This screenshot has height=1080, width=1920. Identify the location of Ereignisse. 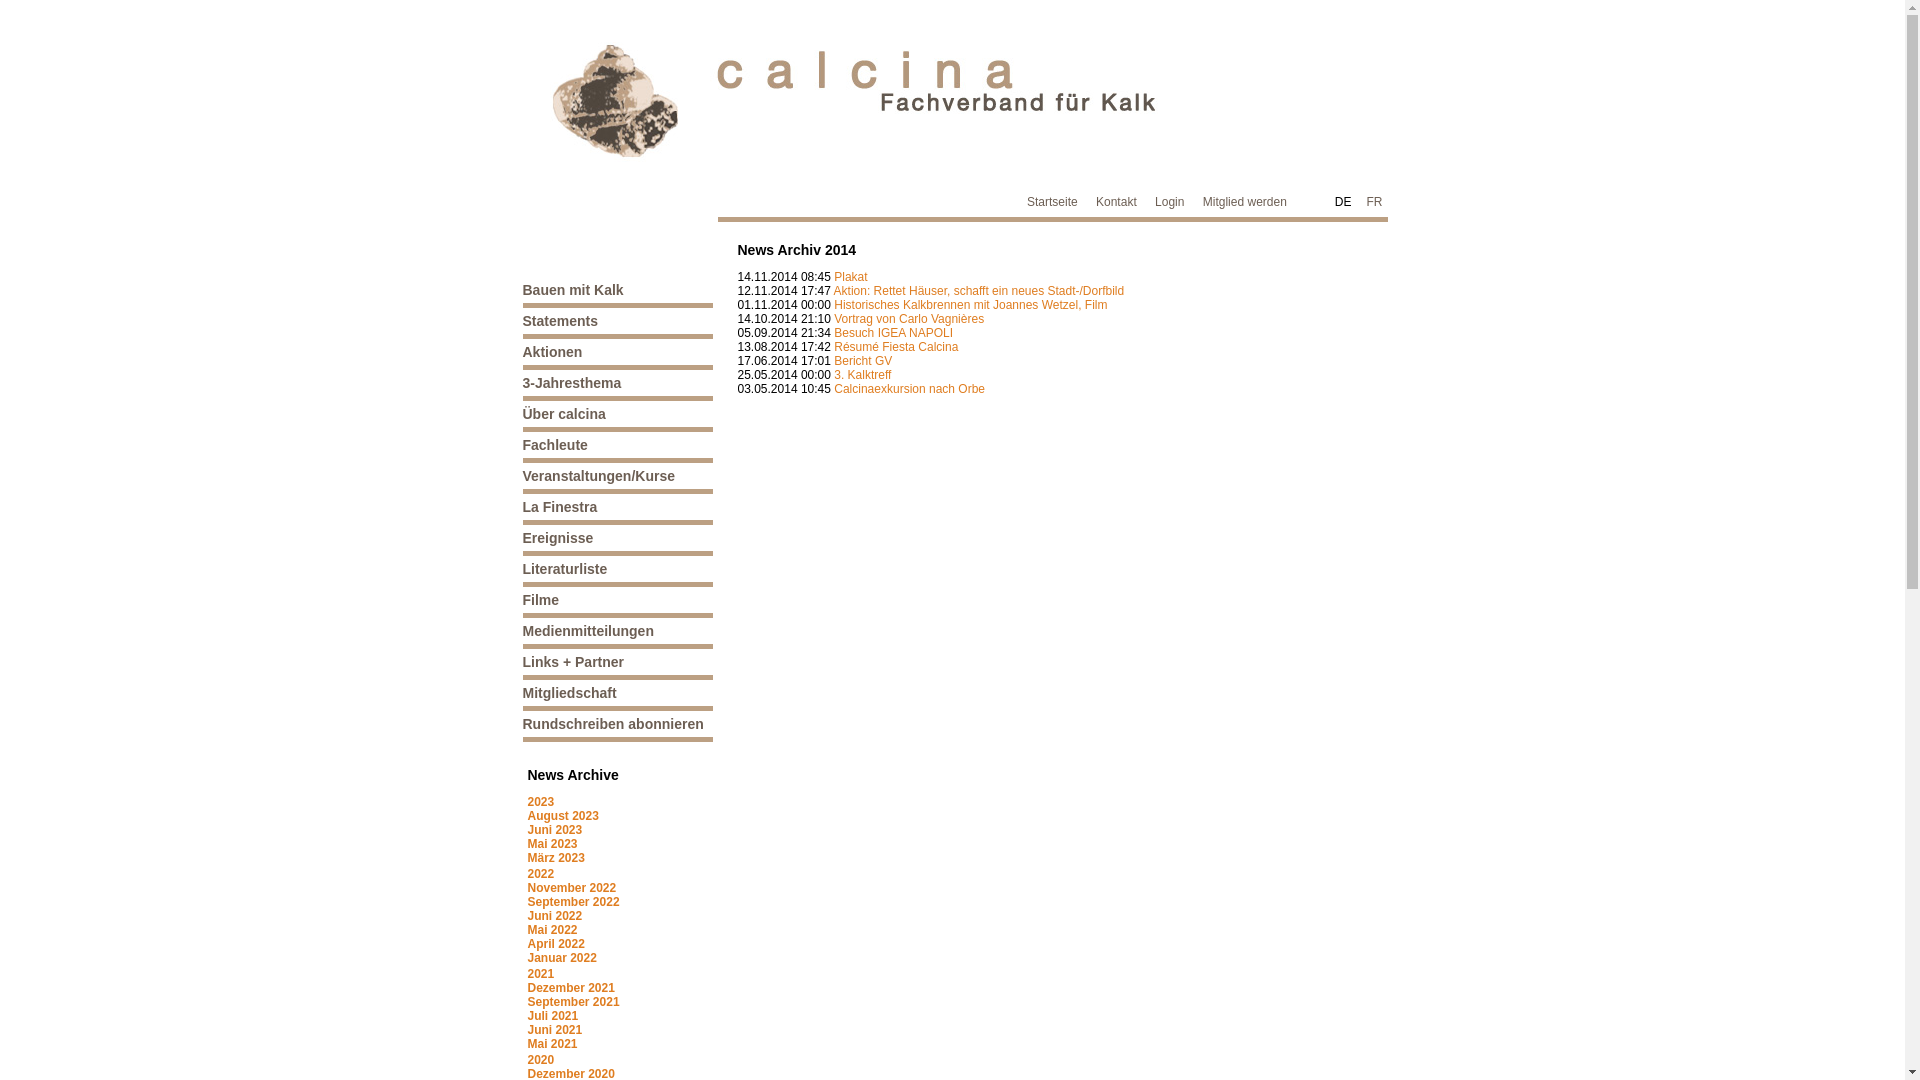
(558, 538).